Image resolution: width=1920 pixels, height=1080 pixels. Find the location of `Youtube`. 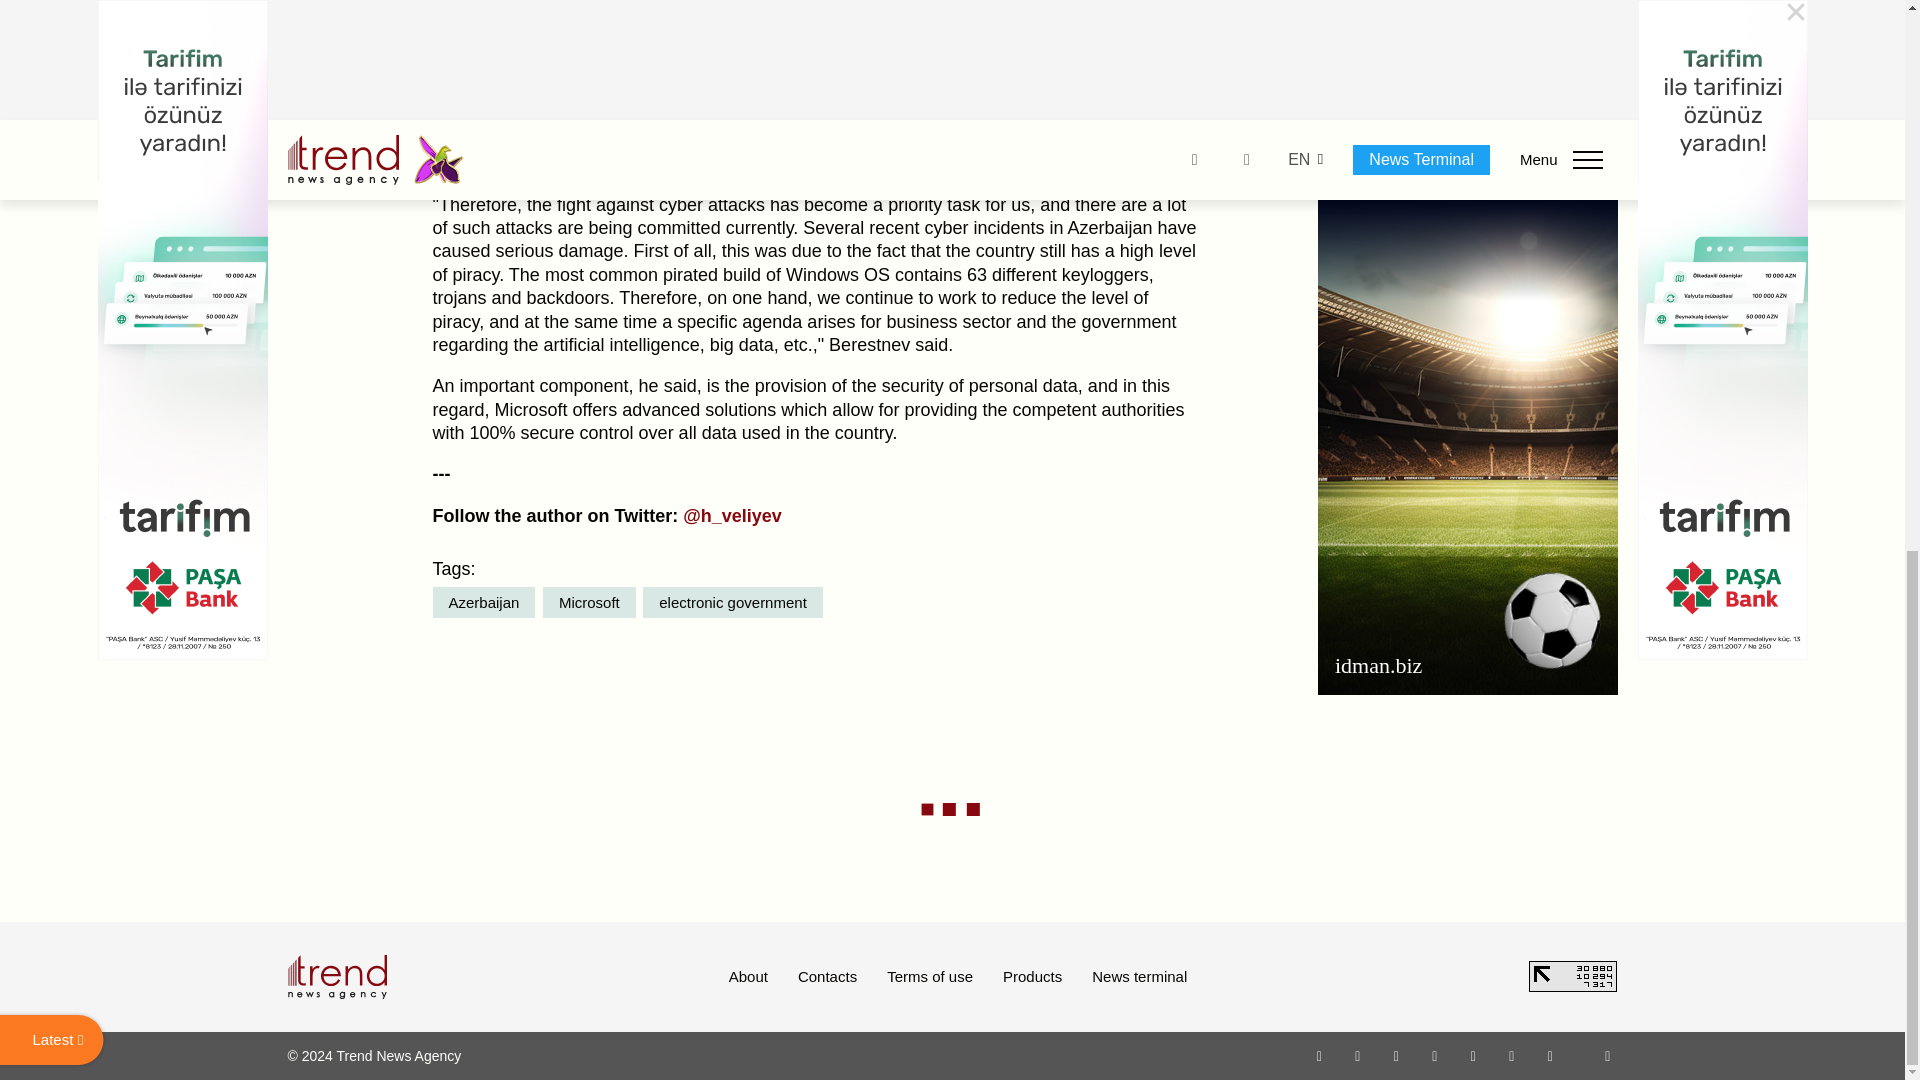

Youtube is located at coordinates (1434, 1055).